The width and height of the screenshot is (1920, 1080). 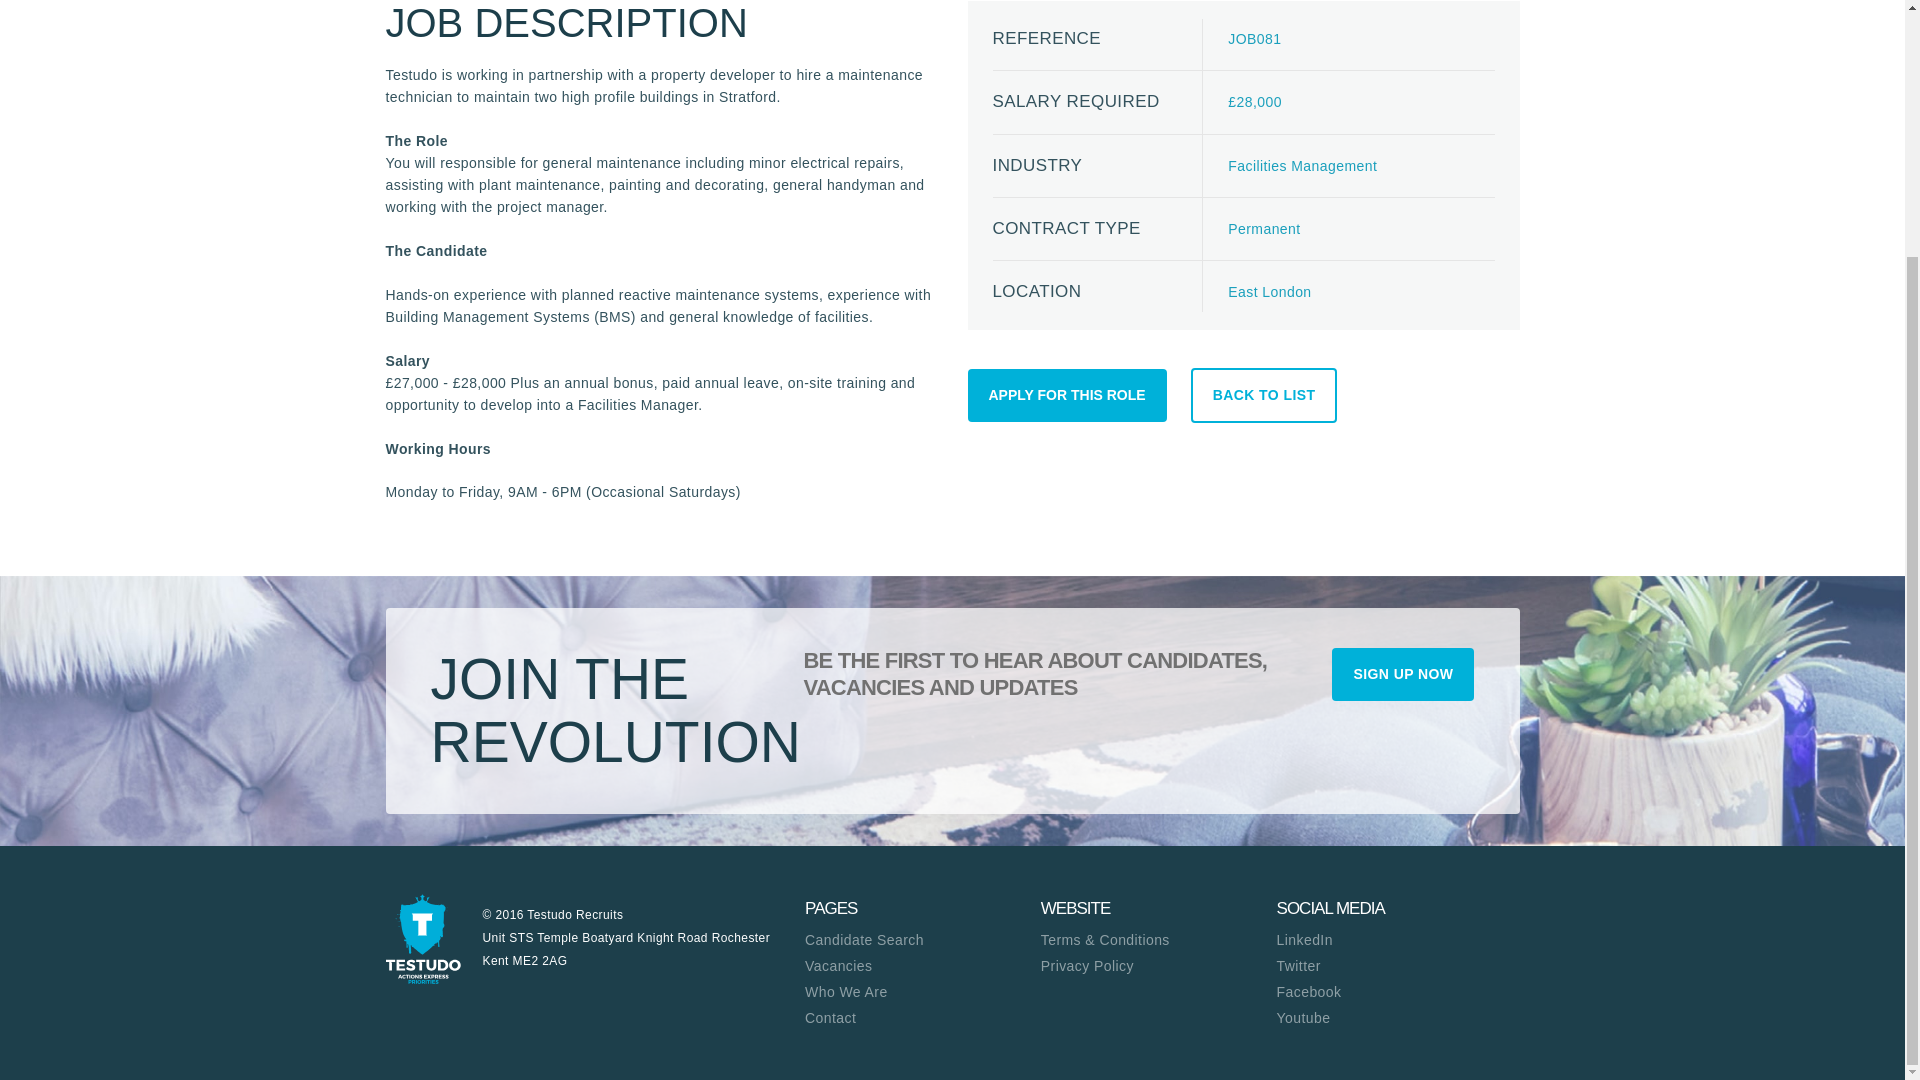 What do you see at coordinates (1394, 940) in the screenshot?
I see `LinkedIn` at bounding box center [1394, 940].